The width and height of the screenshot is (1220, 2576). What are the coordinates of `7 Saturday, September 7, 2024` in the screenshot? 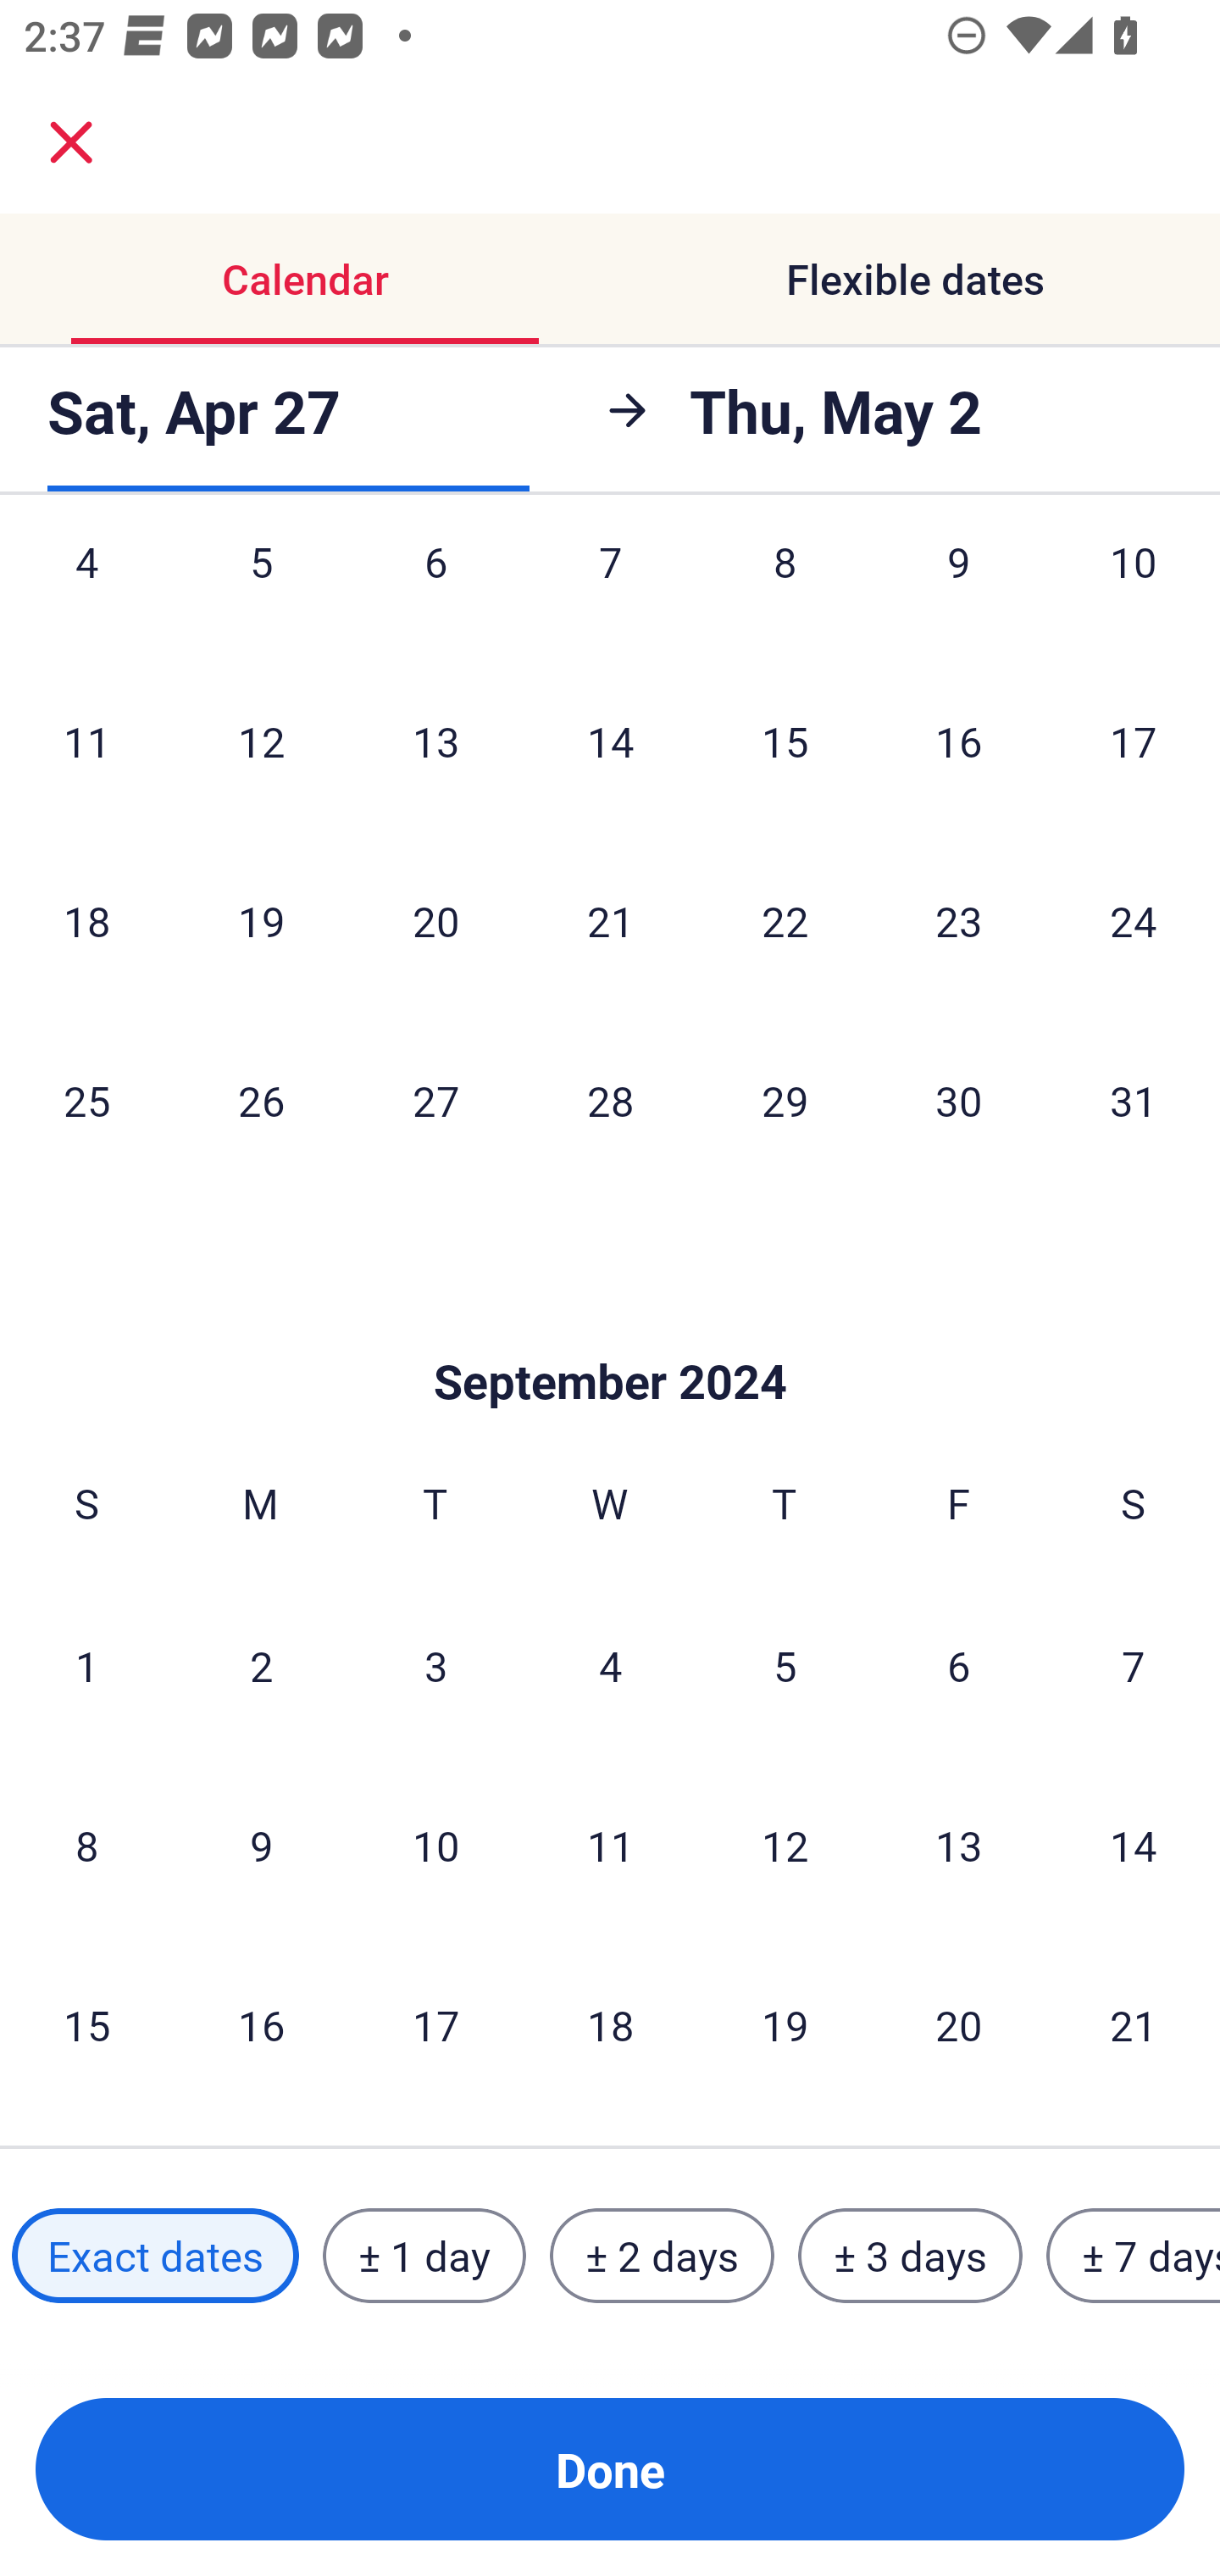 It's located at (1134, 1665).